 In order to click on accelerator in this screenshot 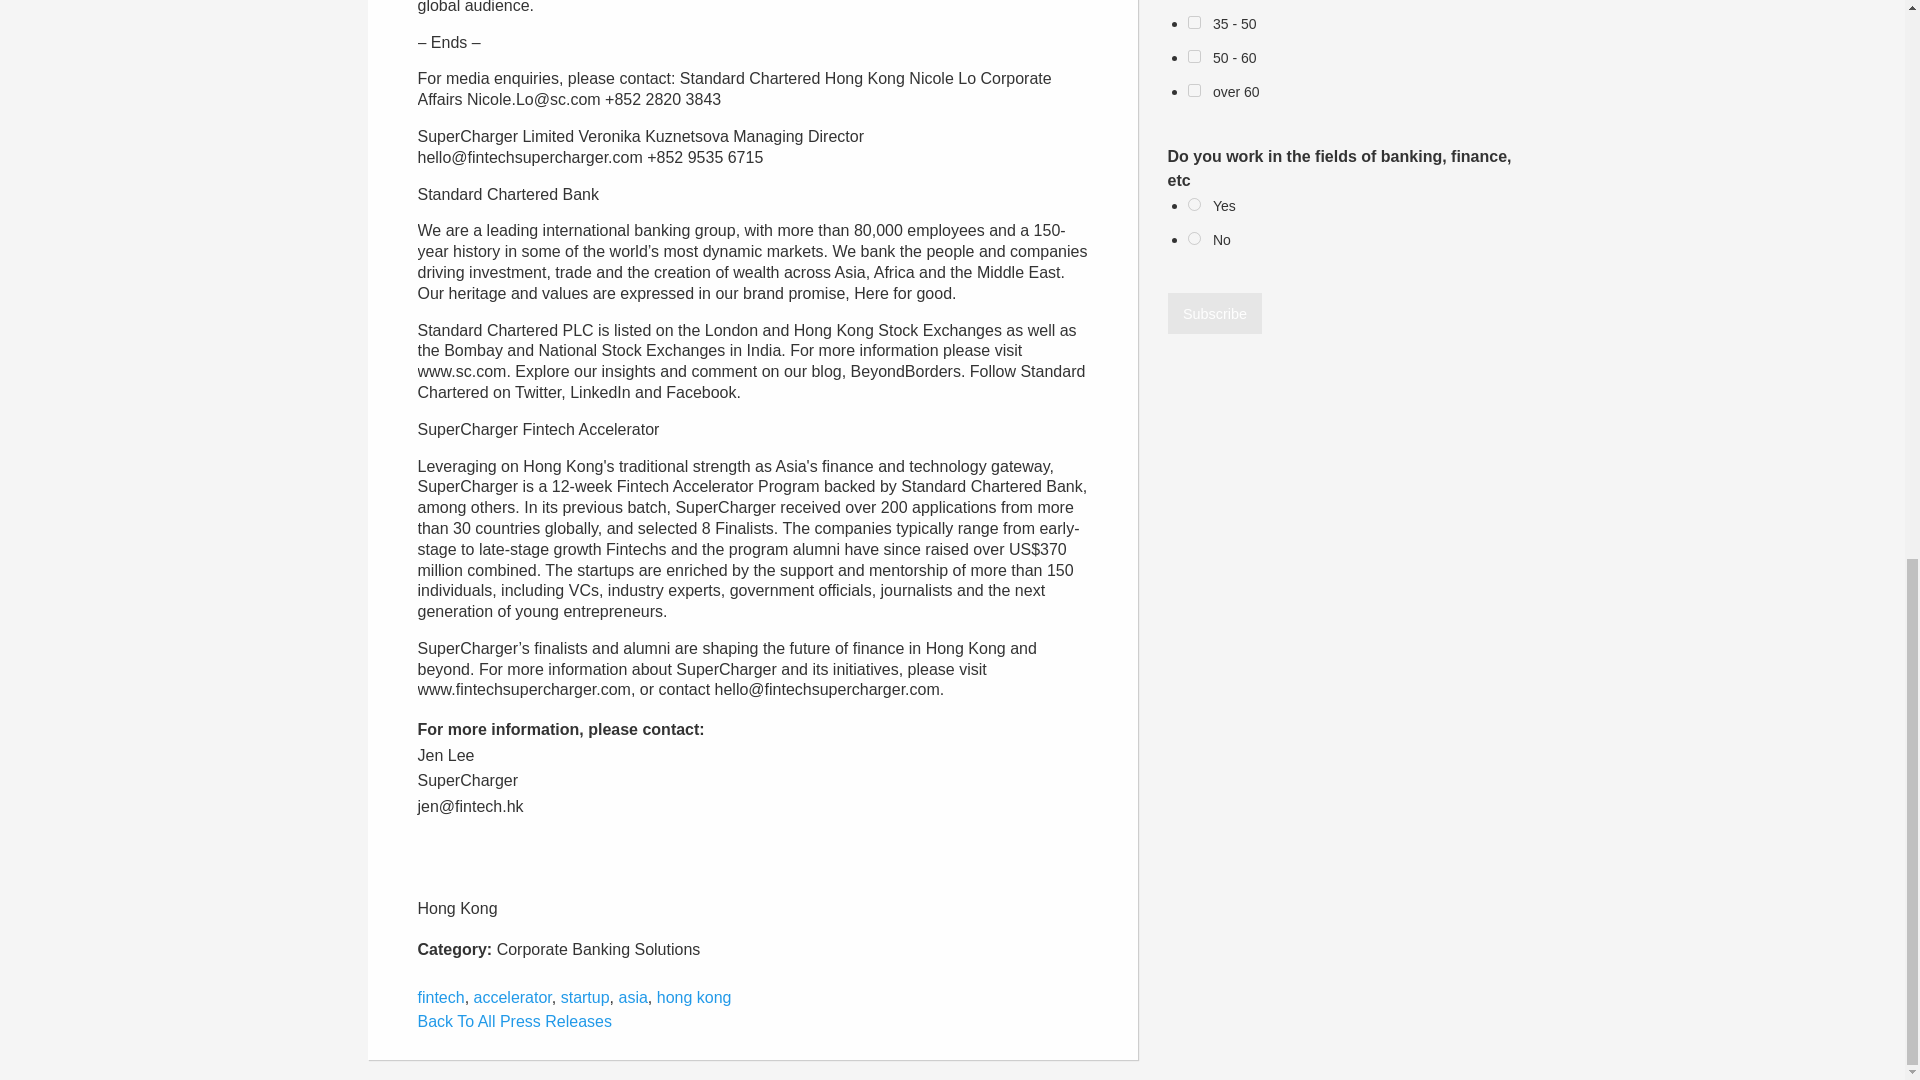, I will do `click(513, 997)`.